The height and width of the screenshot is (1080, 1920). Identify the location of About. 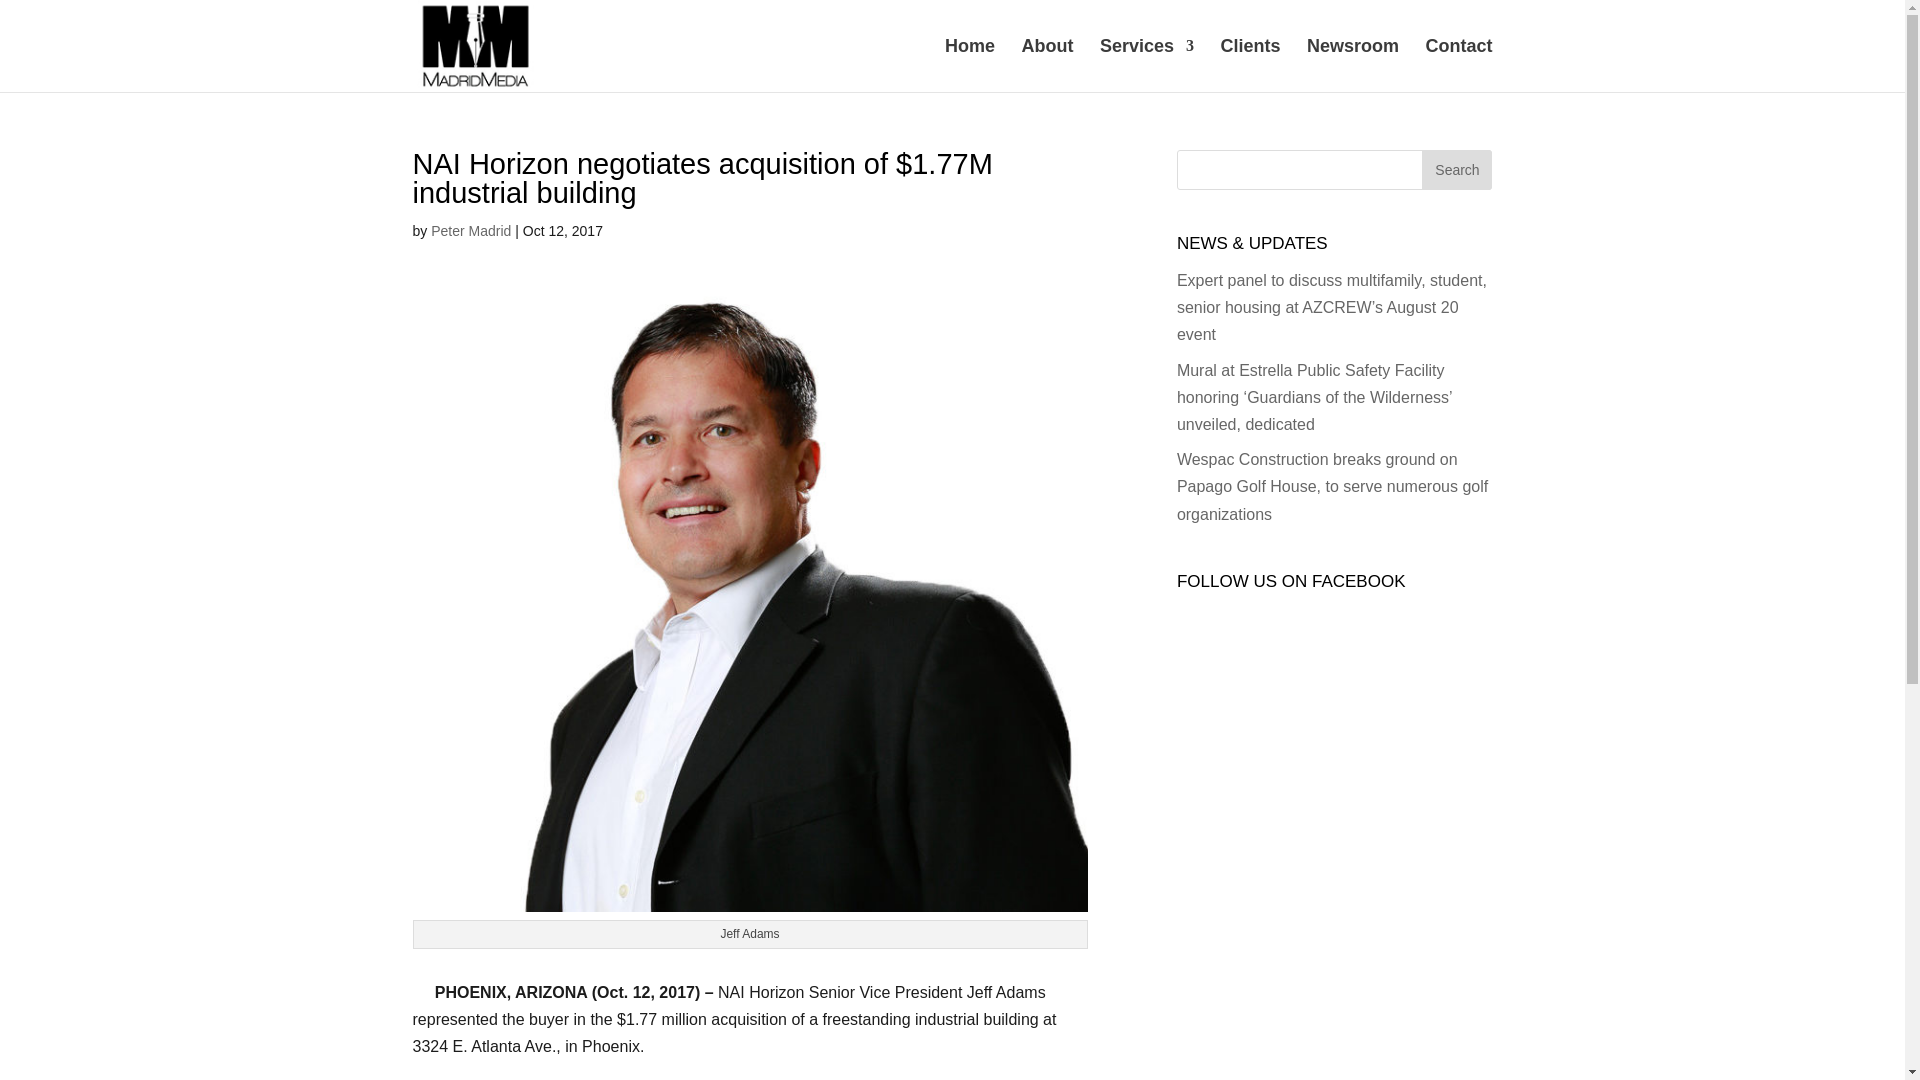
(1047, 64).